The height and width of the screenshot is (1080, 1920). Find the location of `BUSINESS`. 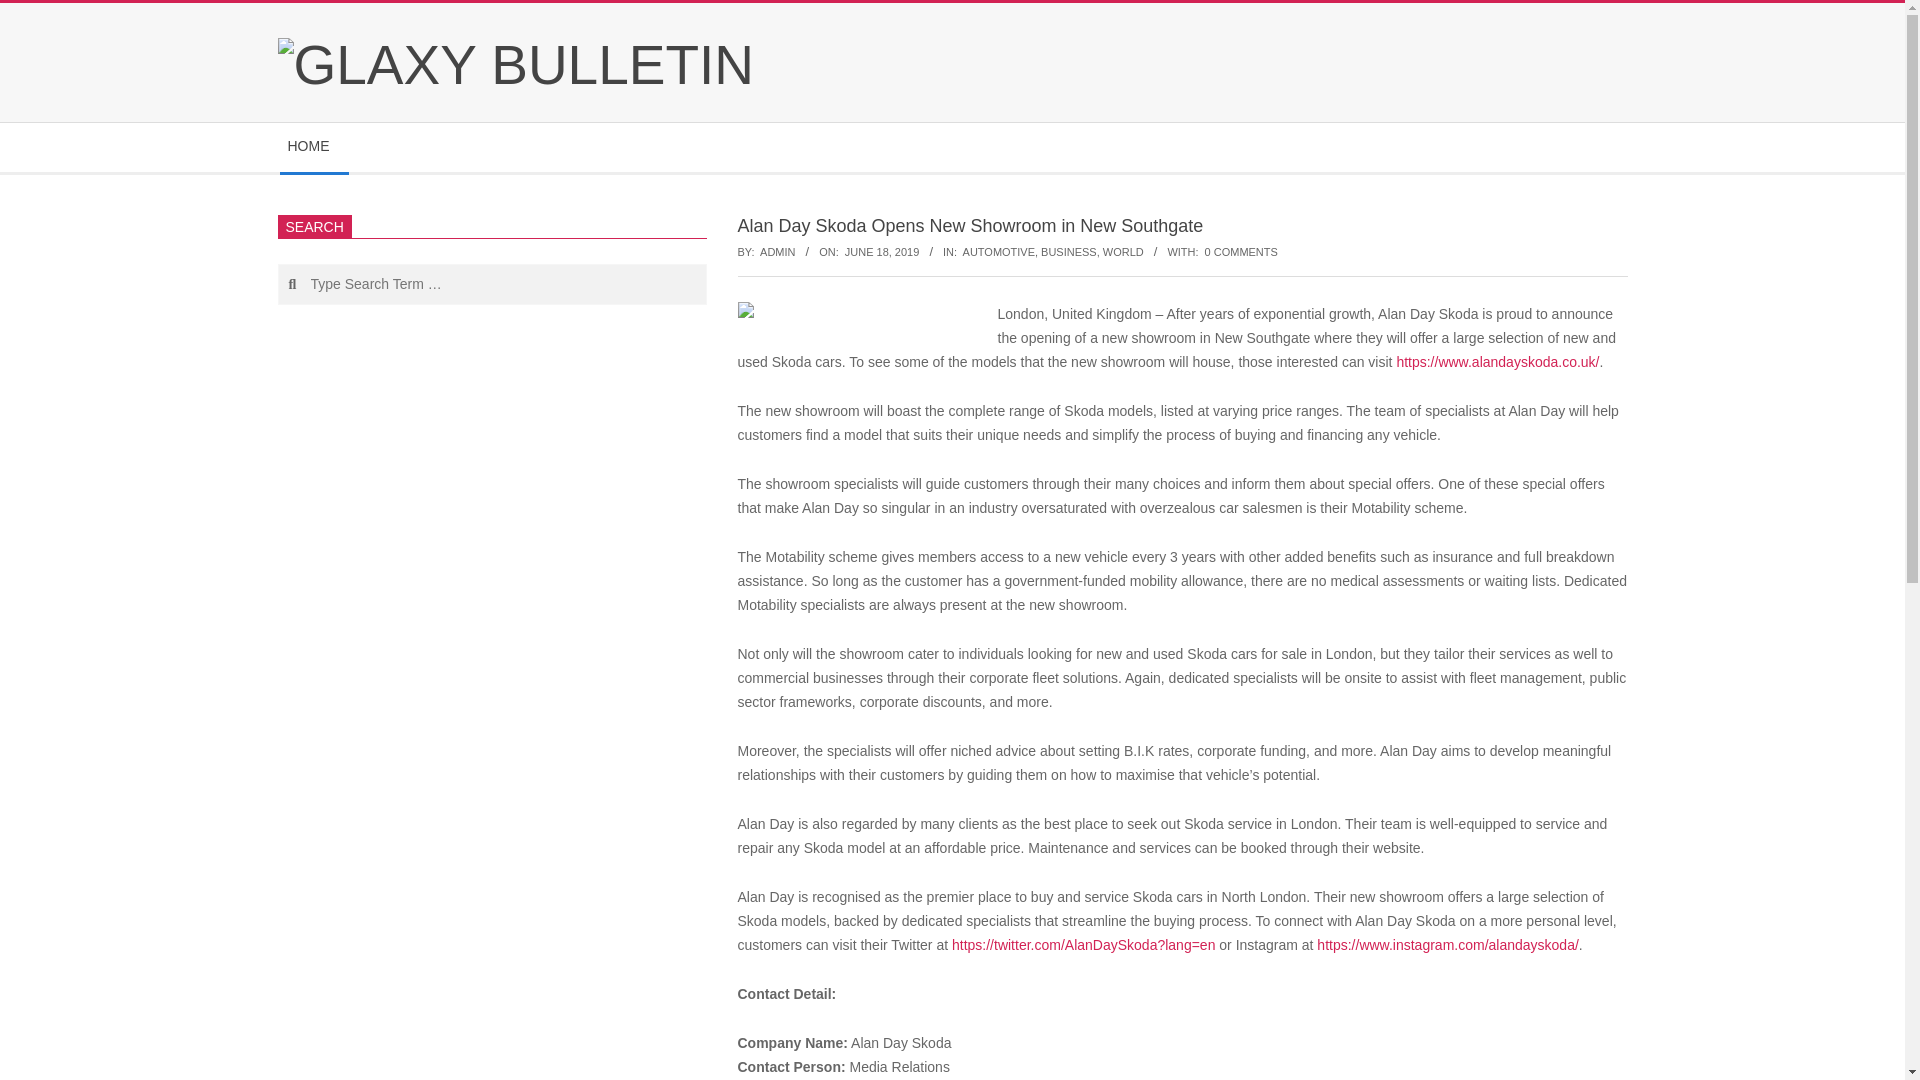

BUSINESS is located at coordinates (1068, 252).